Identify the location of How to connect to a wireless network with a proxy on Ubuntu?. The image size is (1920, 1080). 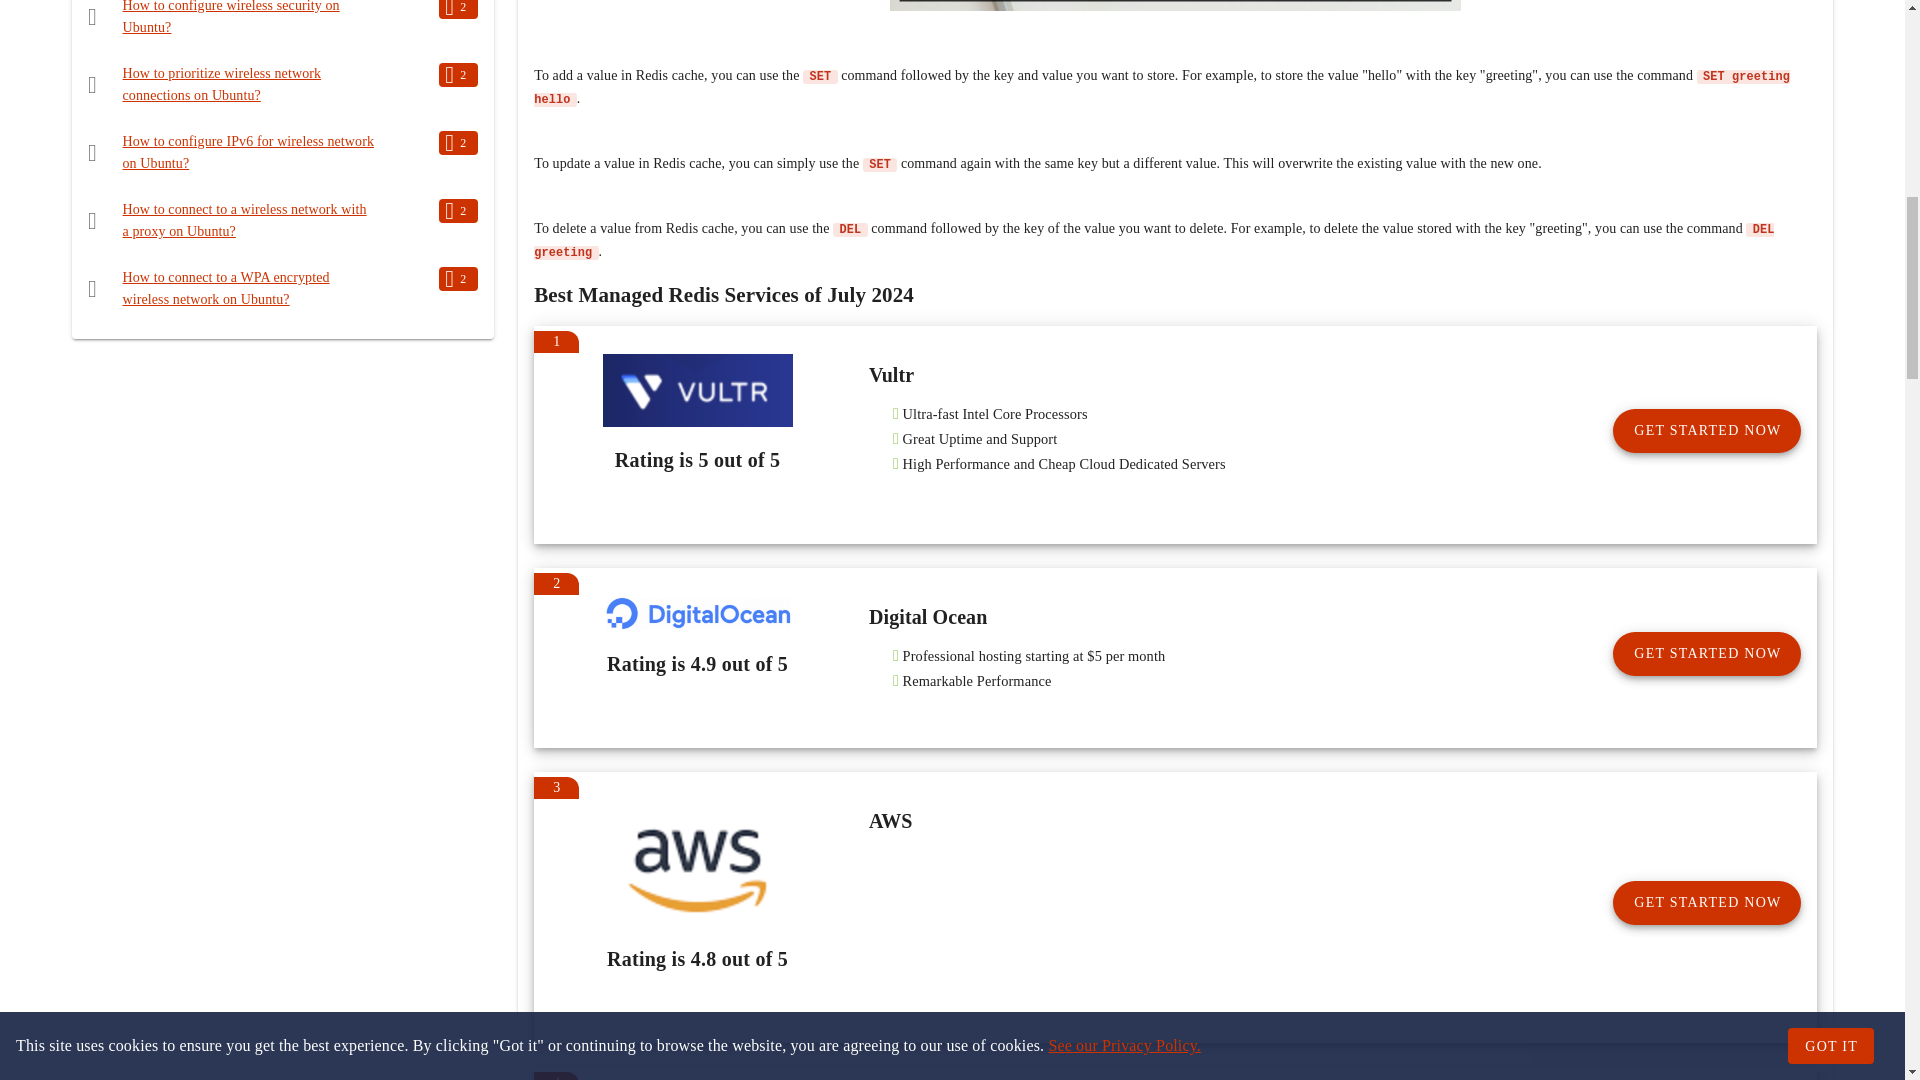
(244, 220).